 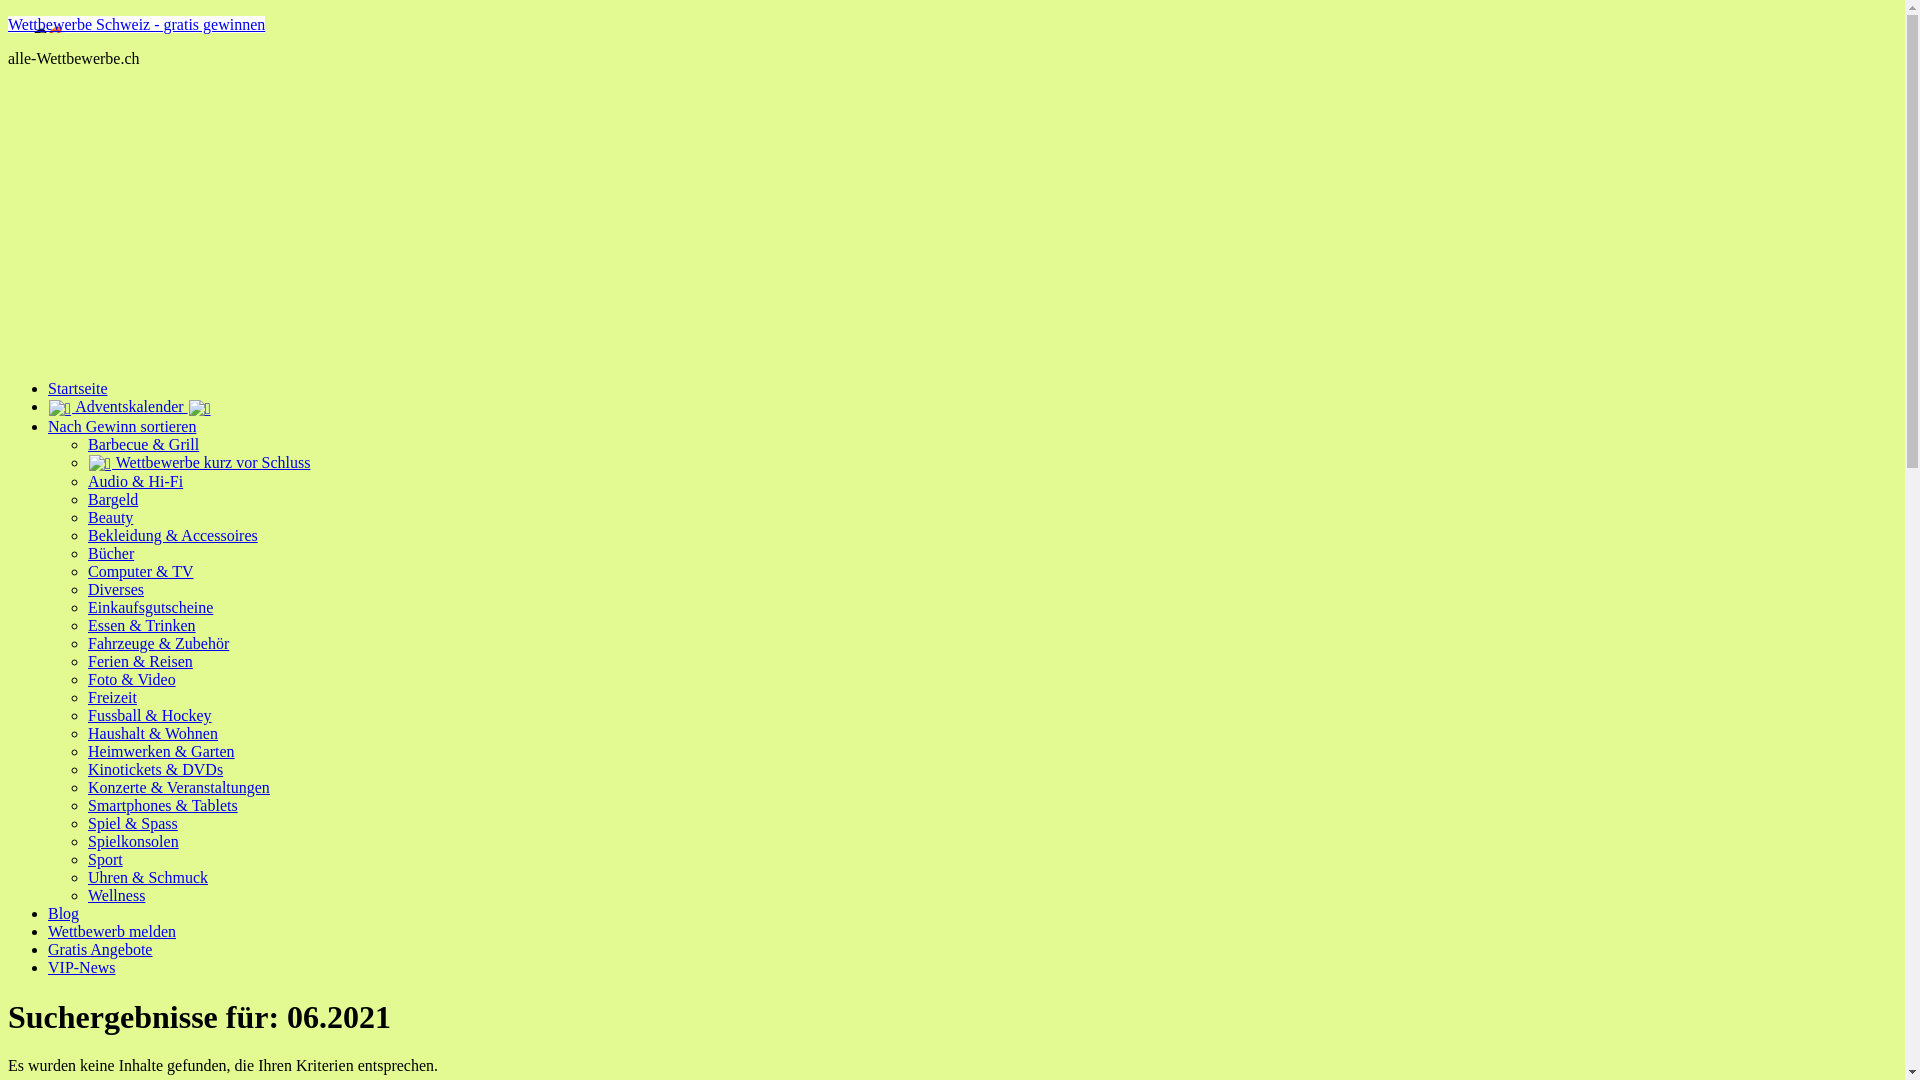 What do you see at coordinates (130, 406) in the screenshot?
I see `Adventskalender` at bounding box center [130, 406].